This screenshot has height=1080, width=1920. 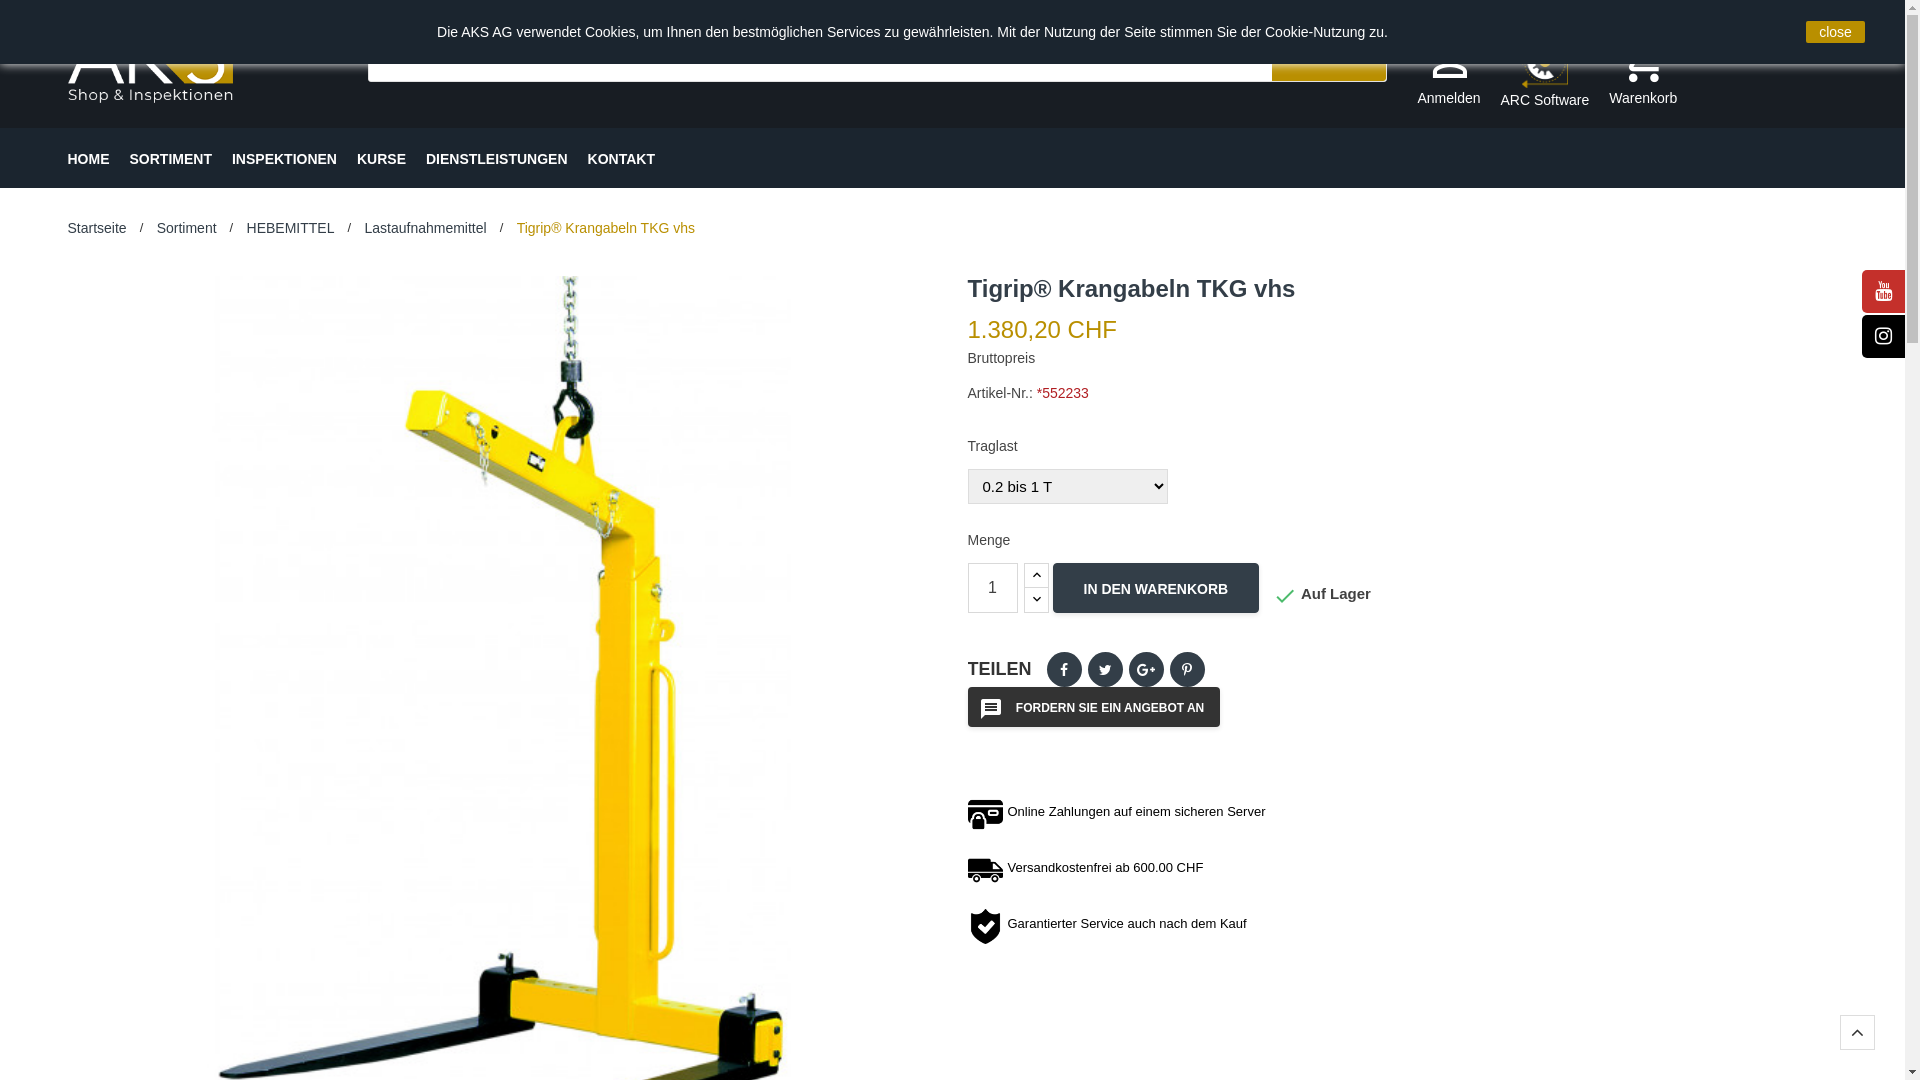 What do you see at coordinates (622, 158) in the screenshot?
I see `KONTAKT` at bounding box center [622, 158].